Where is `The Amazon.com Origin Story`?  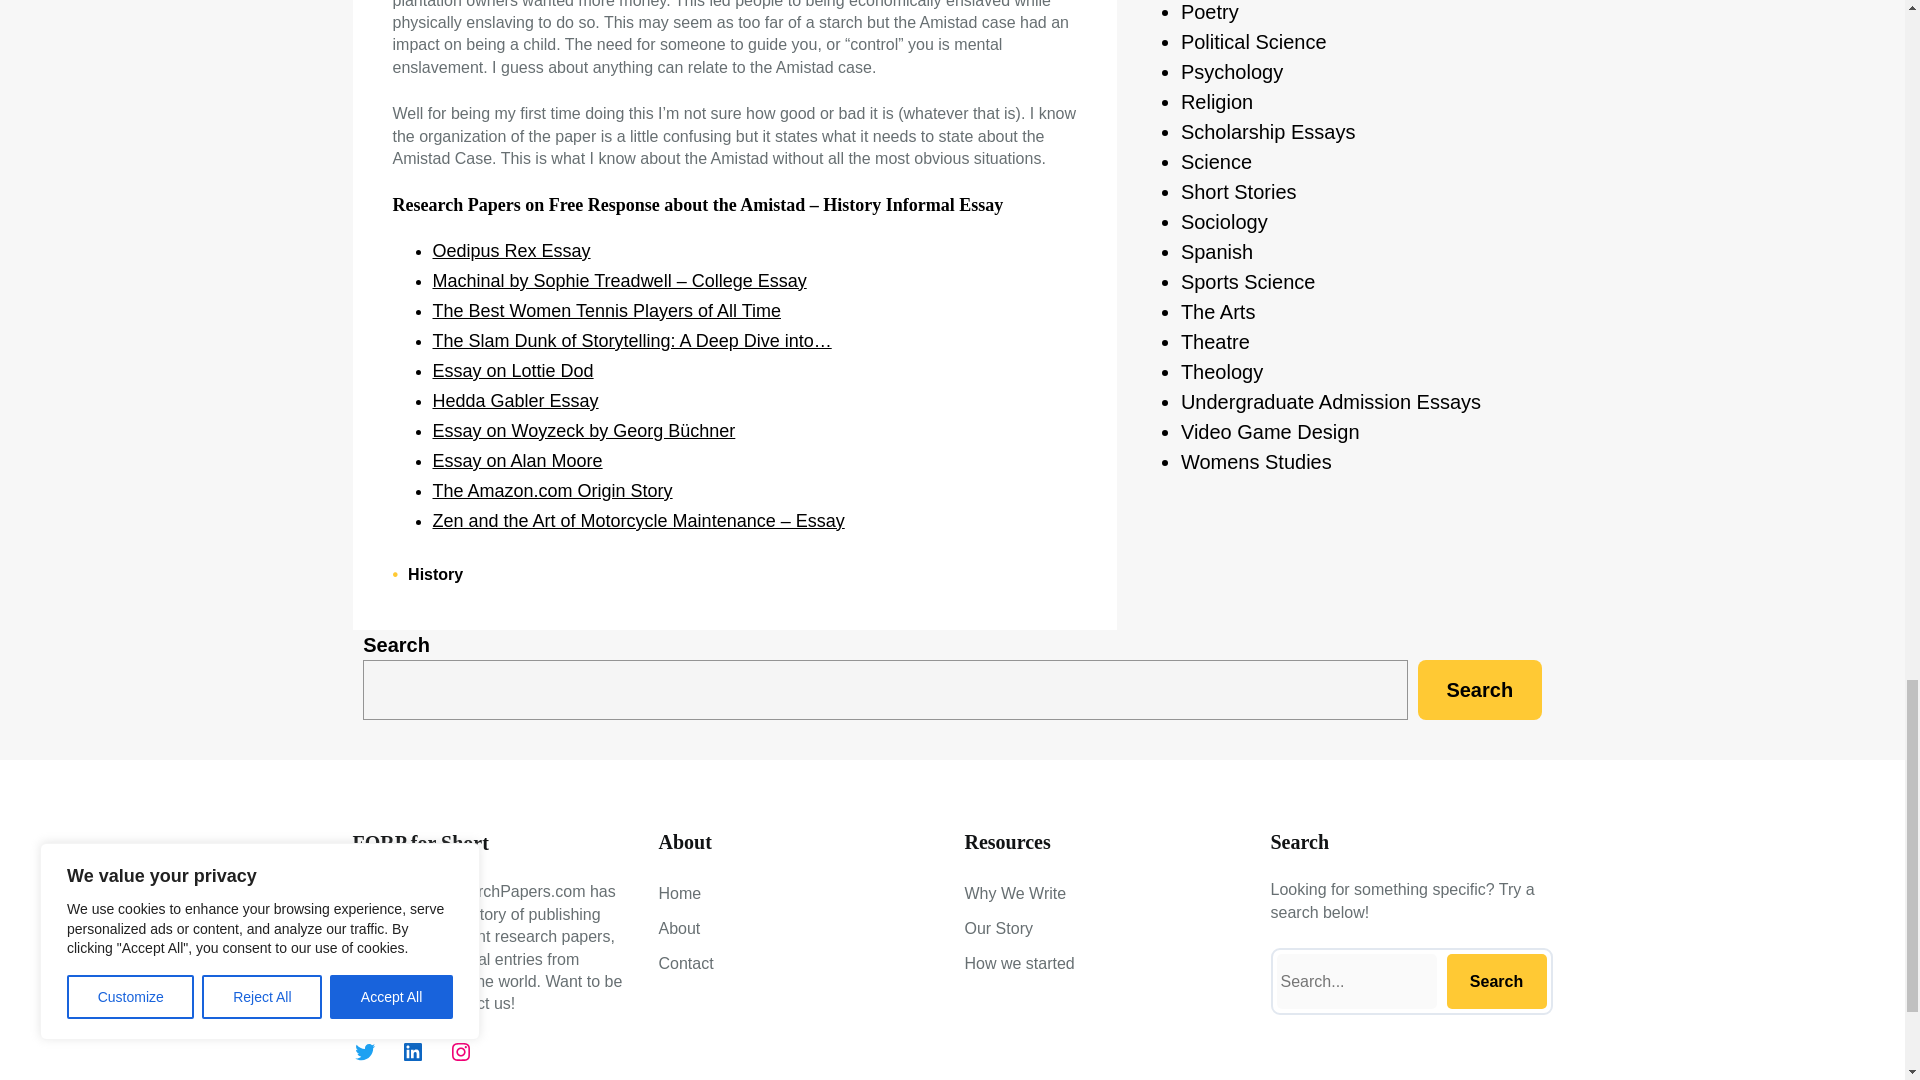
The Amazon.com Origin Story is located at coordinates (552, 490).